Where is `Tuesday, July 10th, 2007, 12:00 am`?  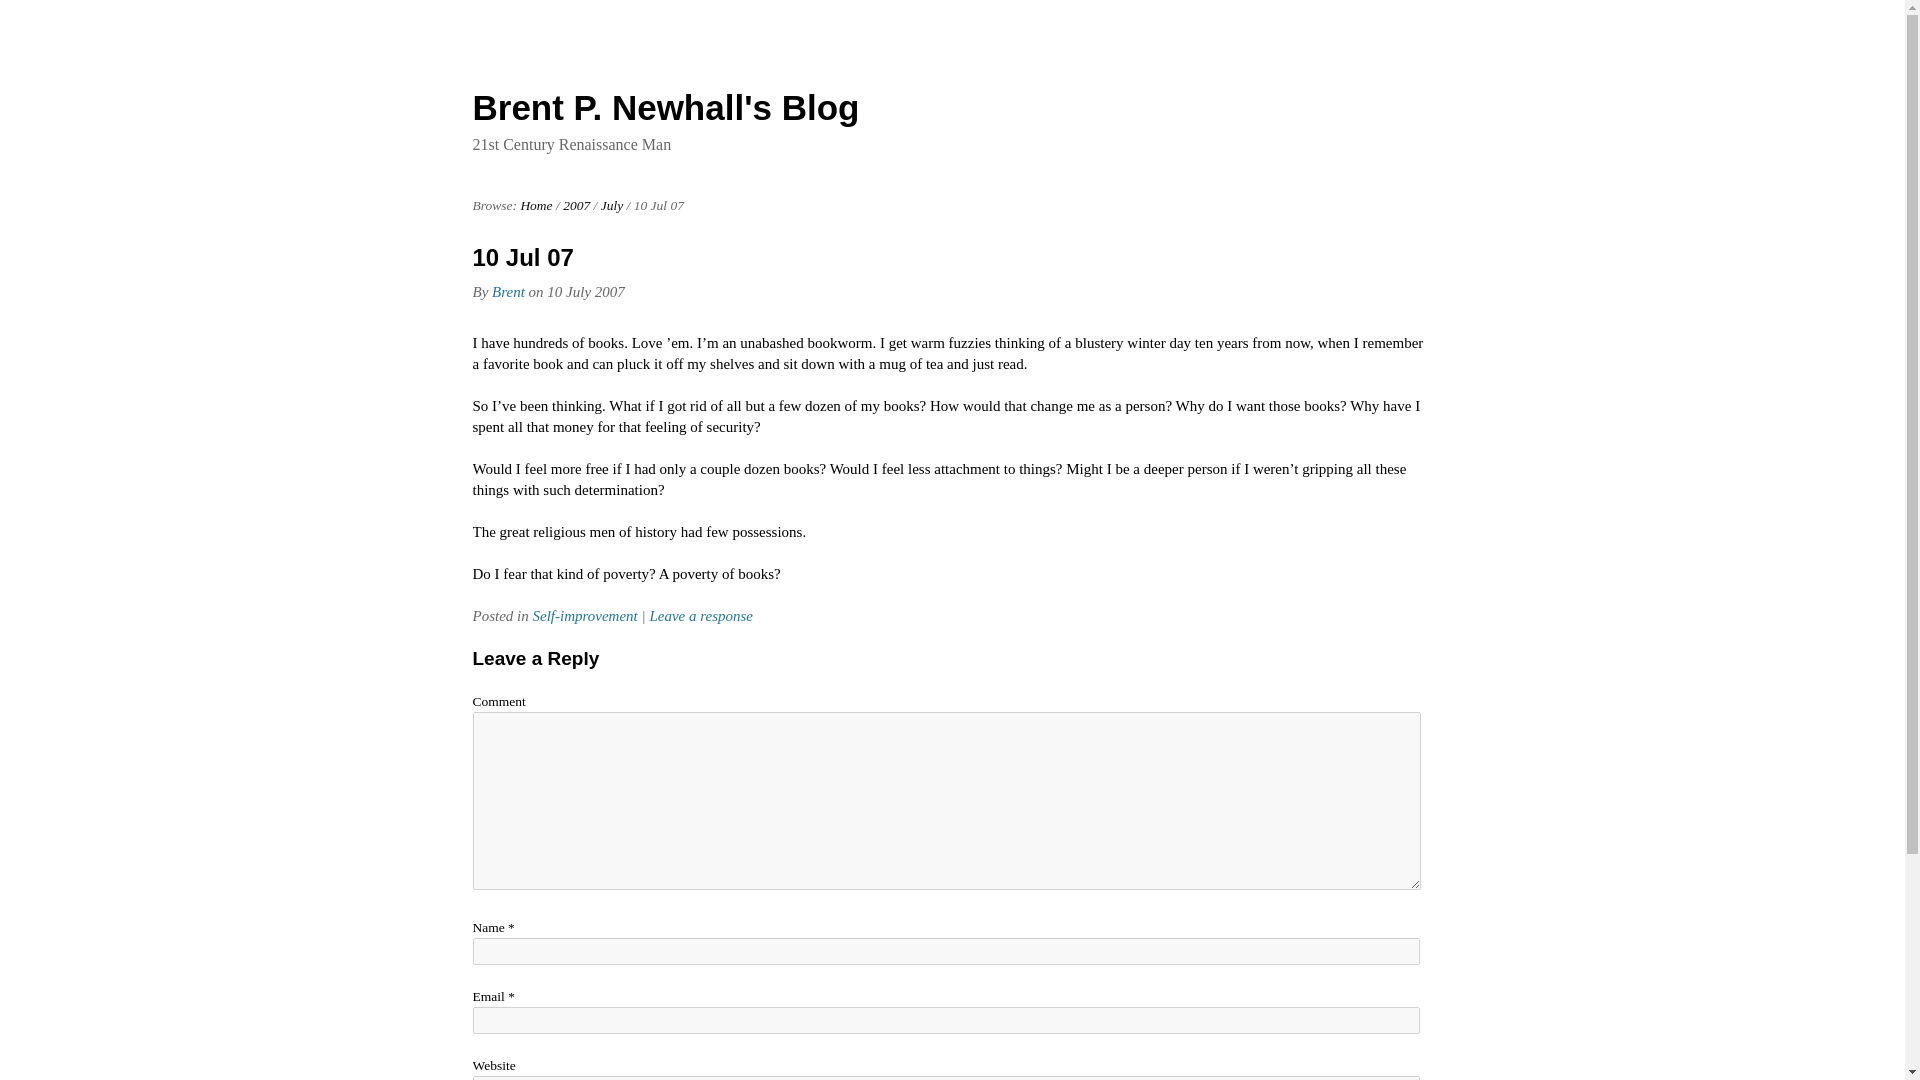 Tuesday, July 10th, 2007, 12:00 am is located at coordinates (586, 292).